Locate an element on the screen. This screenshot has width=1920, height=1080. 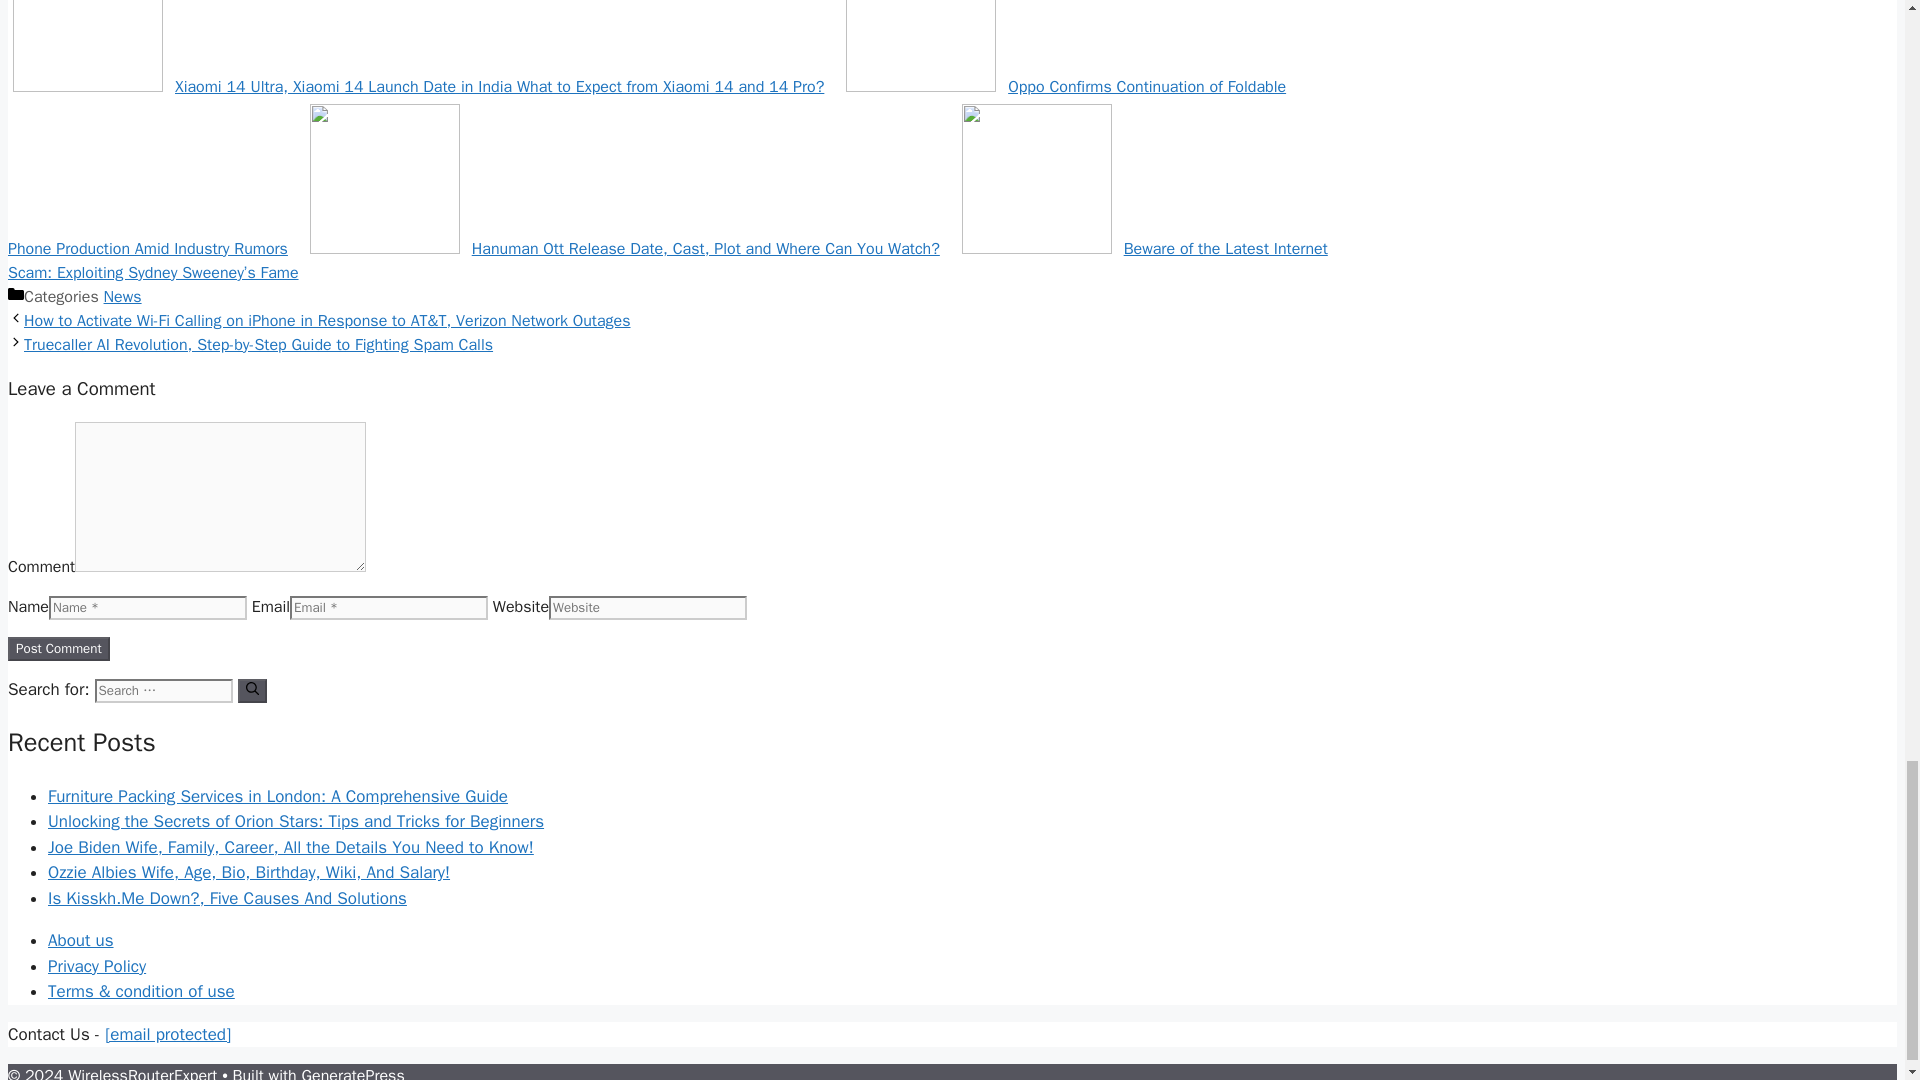
News is located at coordinates (122, 296).